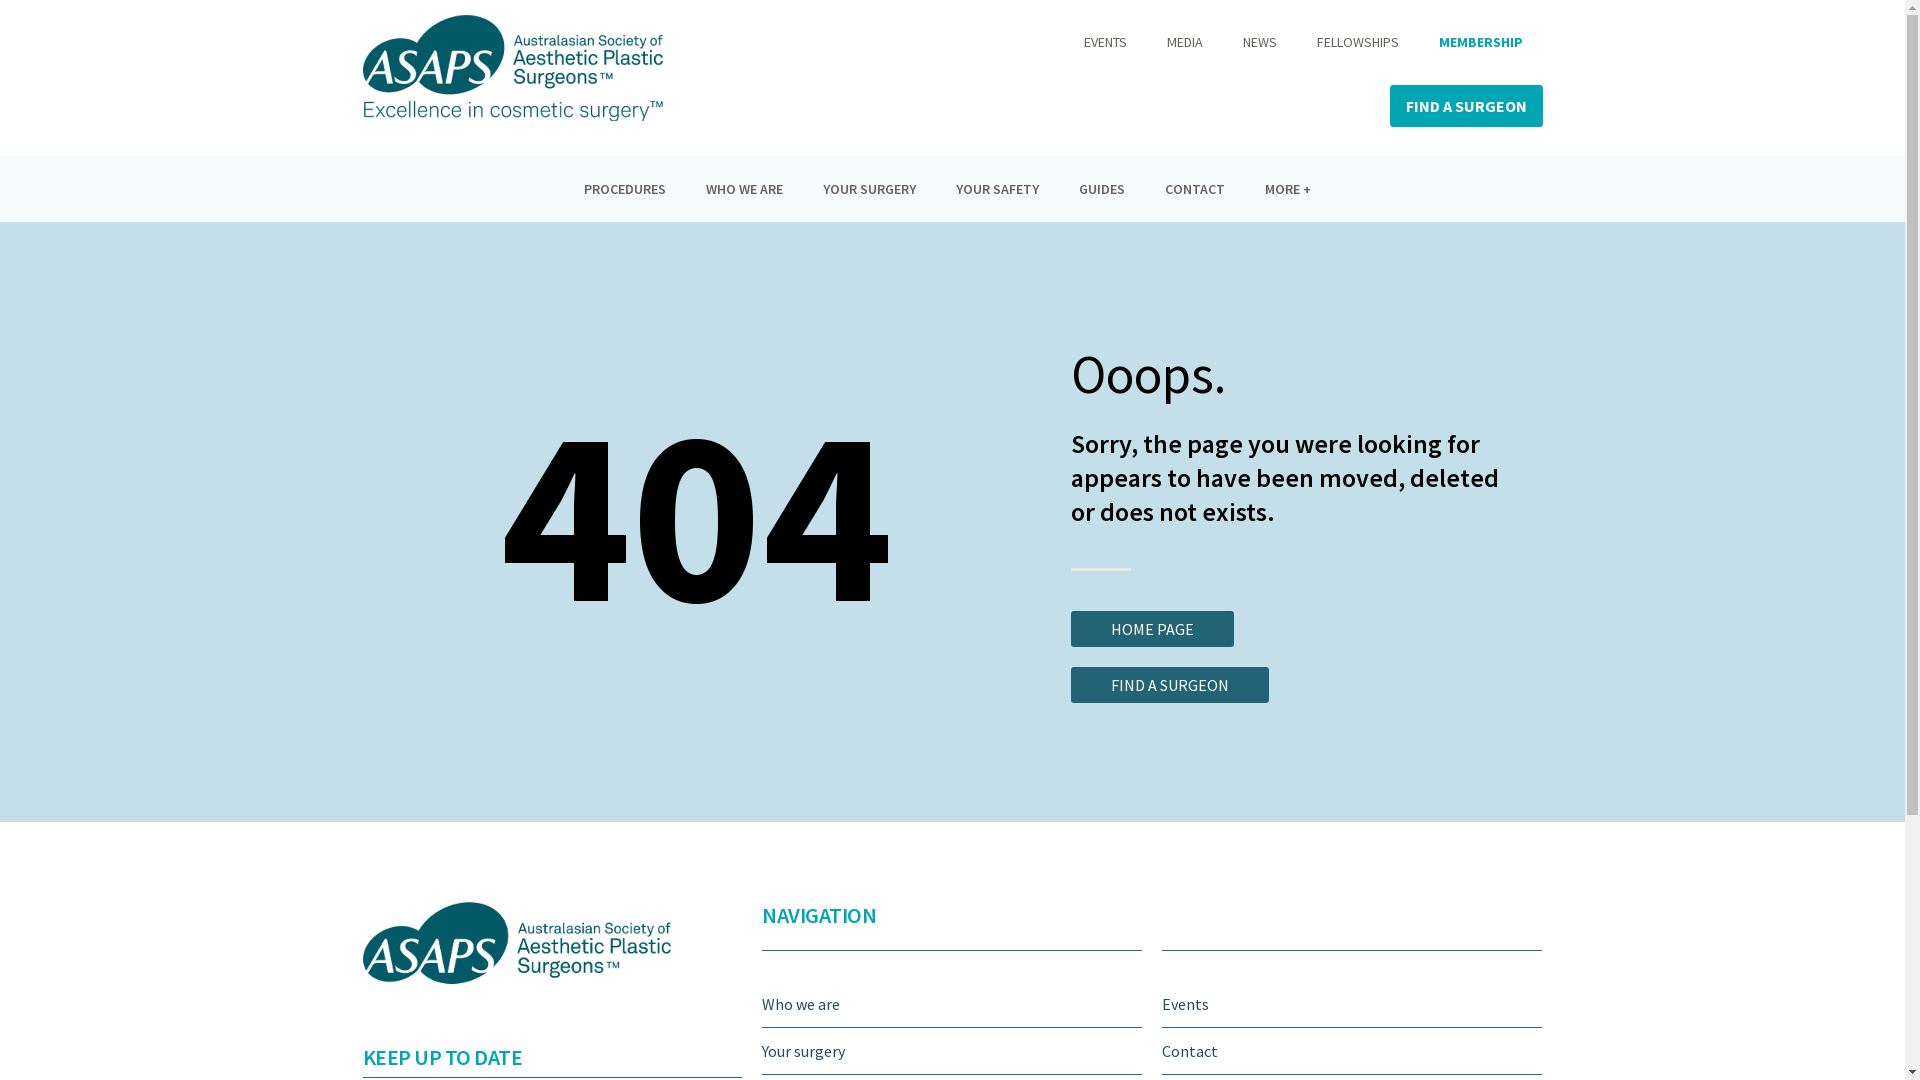  Describe the element at coordinates (512, 68) in the screenshot. I see `ASAPS_logo` at that location.